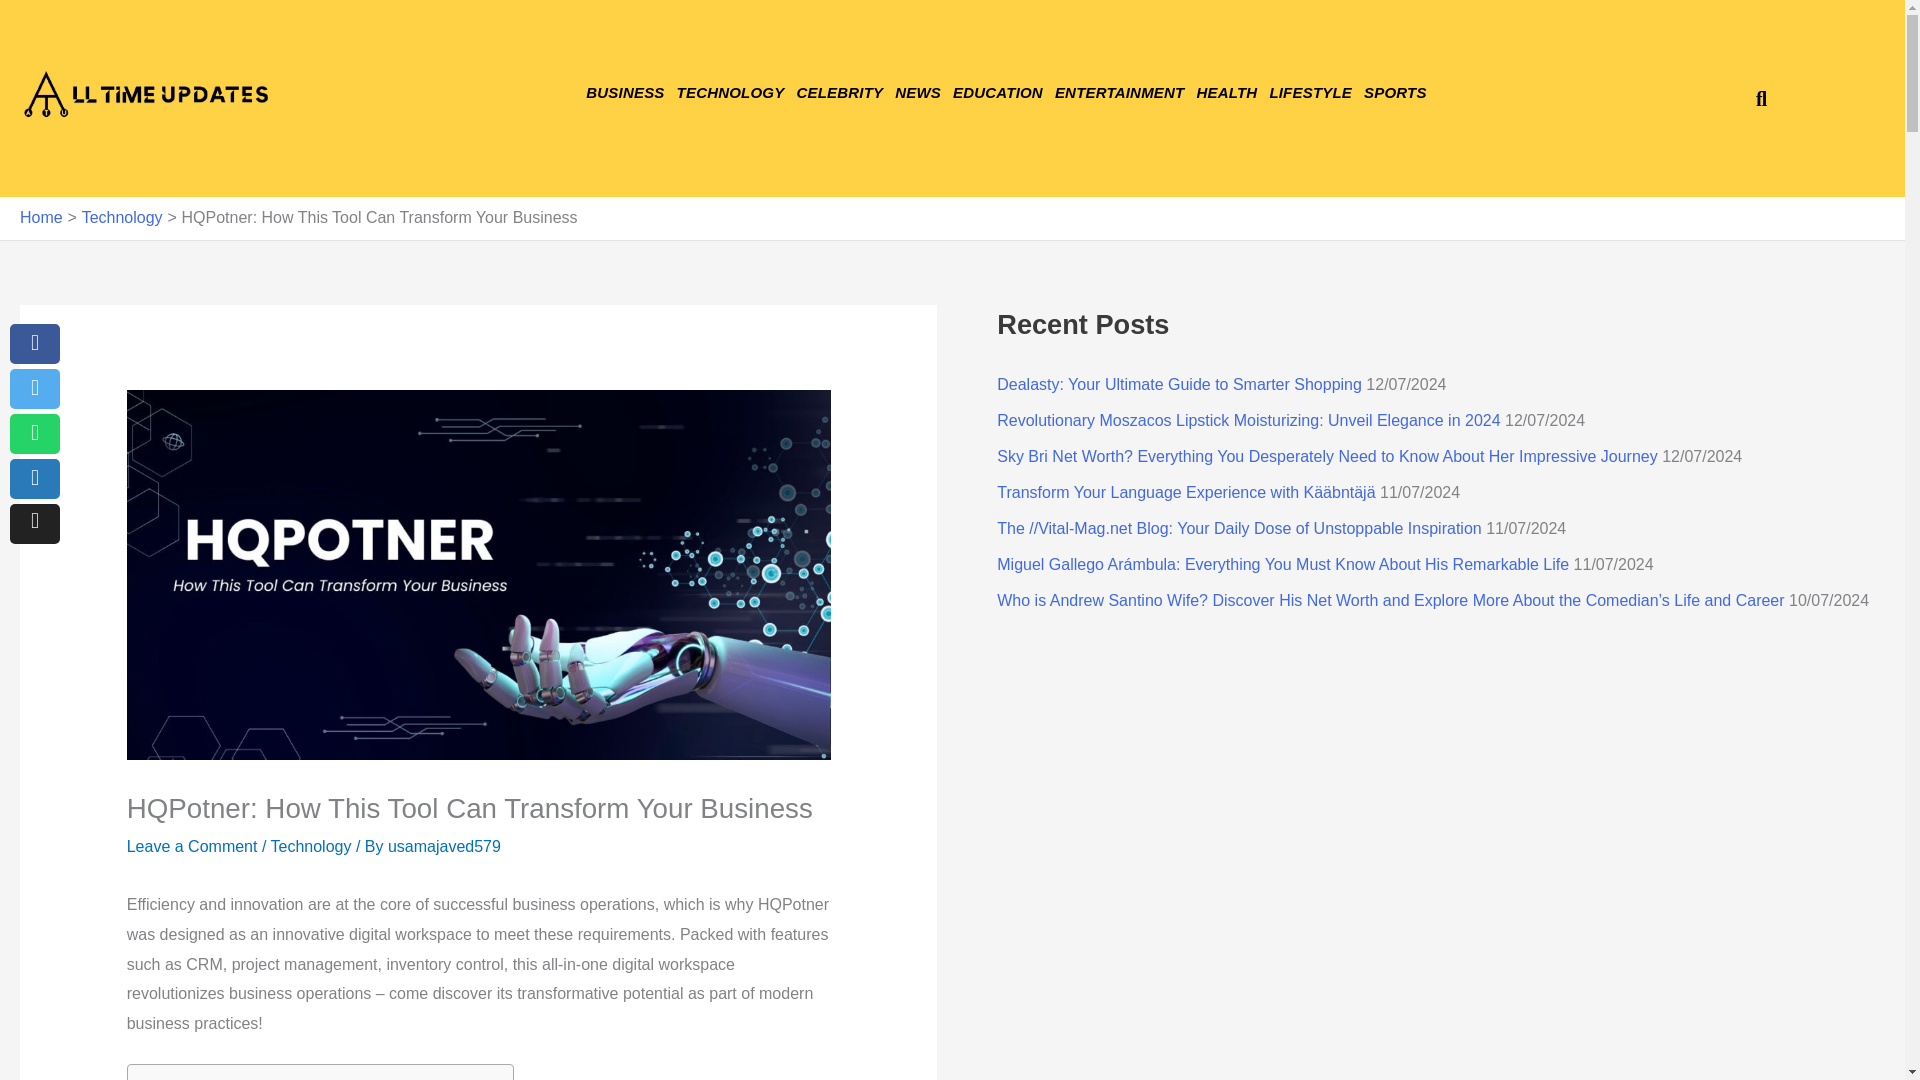 The height and width of the screenshot is (1080, 1920). I want to click on CELEBRITY, so click(838, 92).